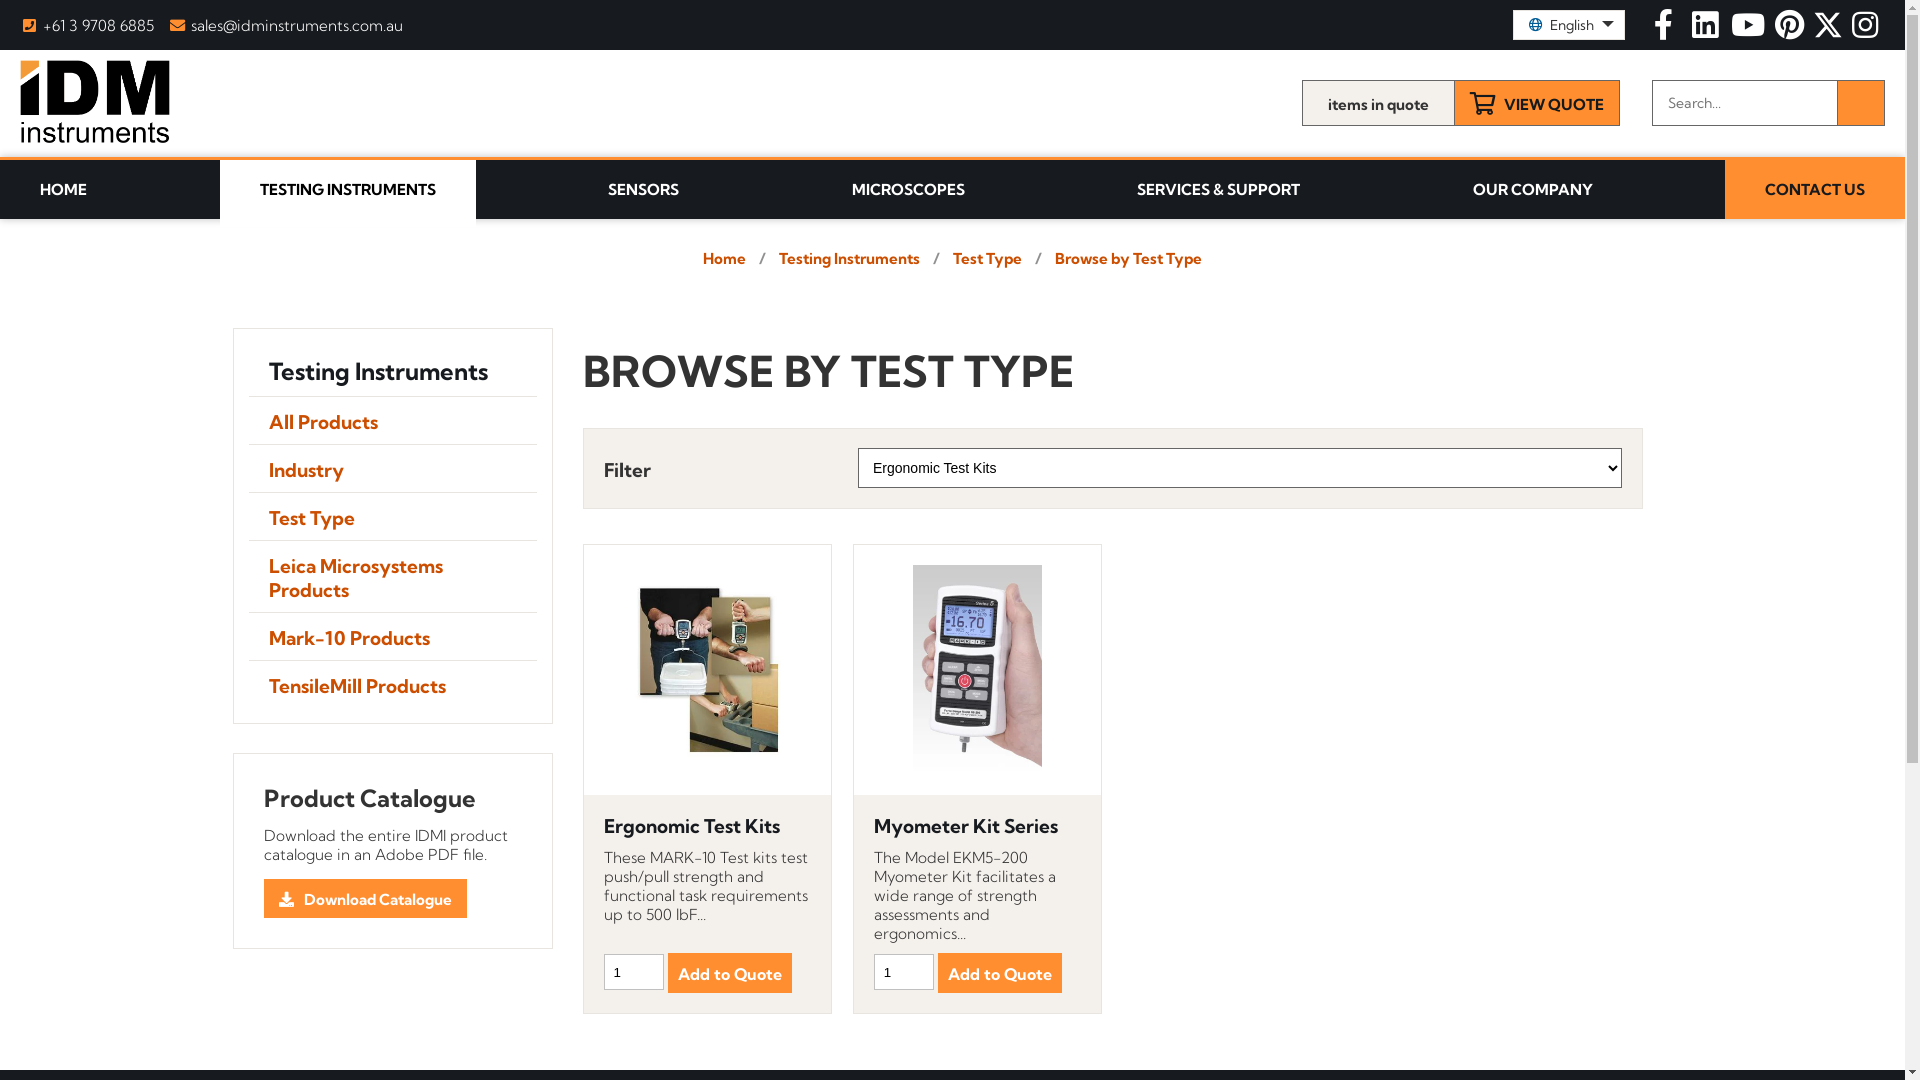 The height and width of the screenshot is (1080, 1920). I want to click on  , so click(1708, 30).